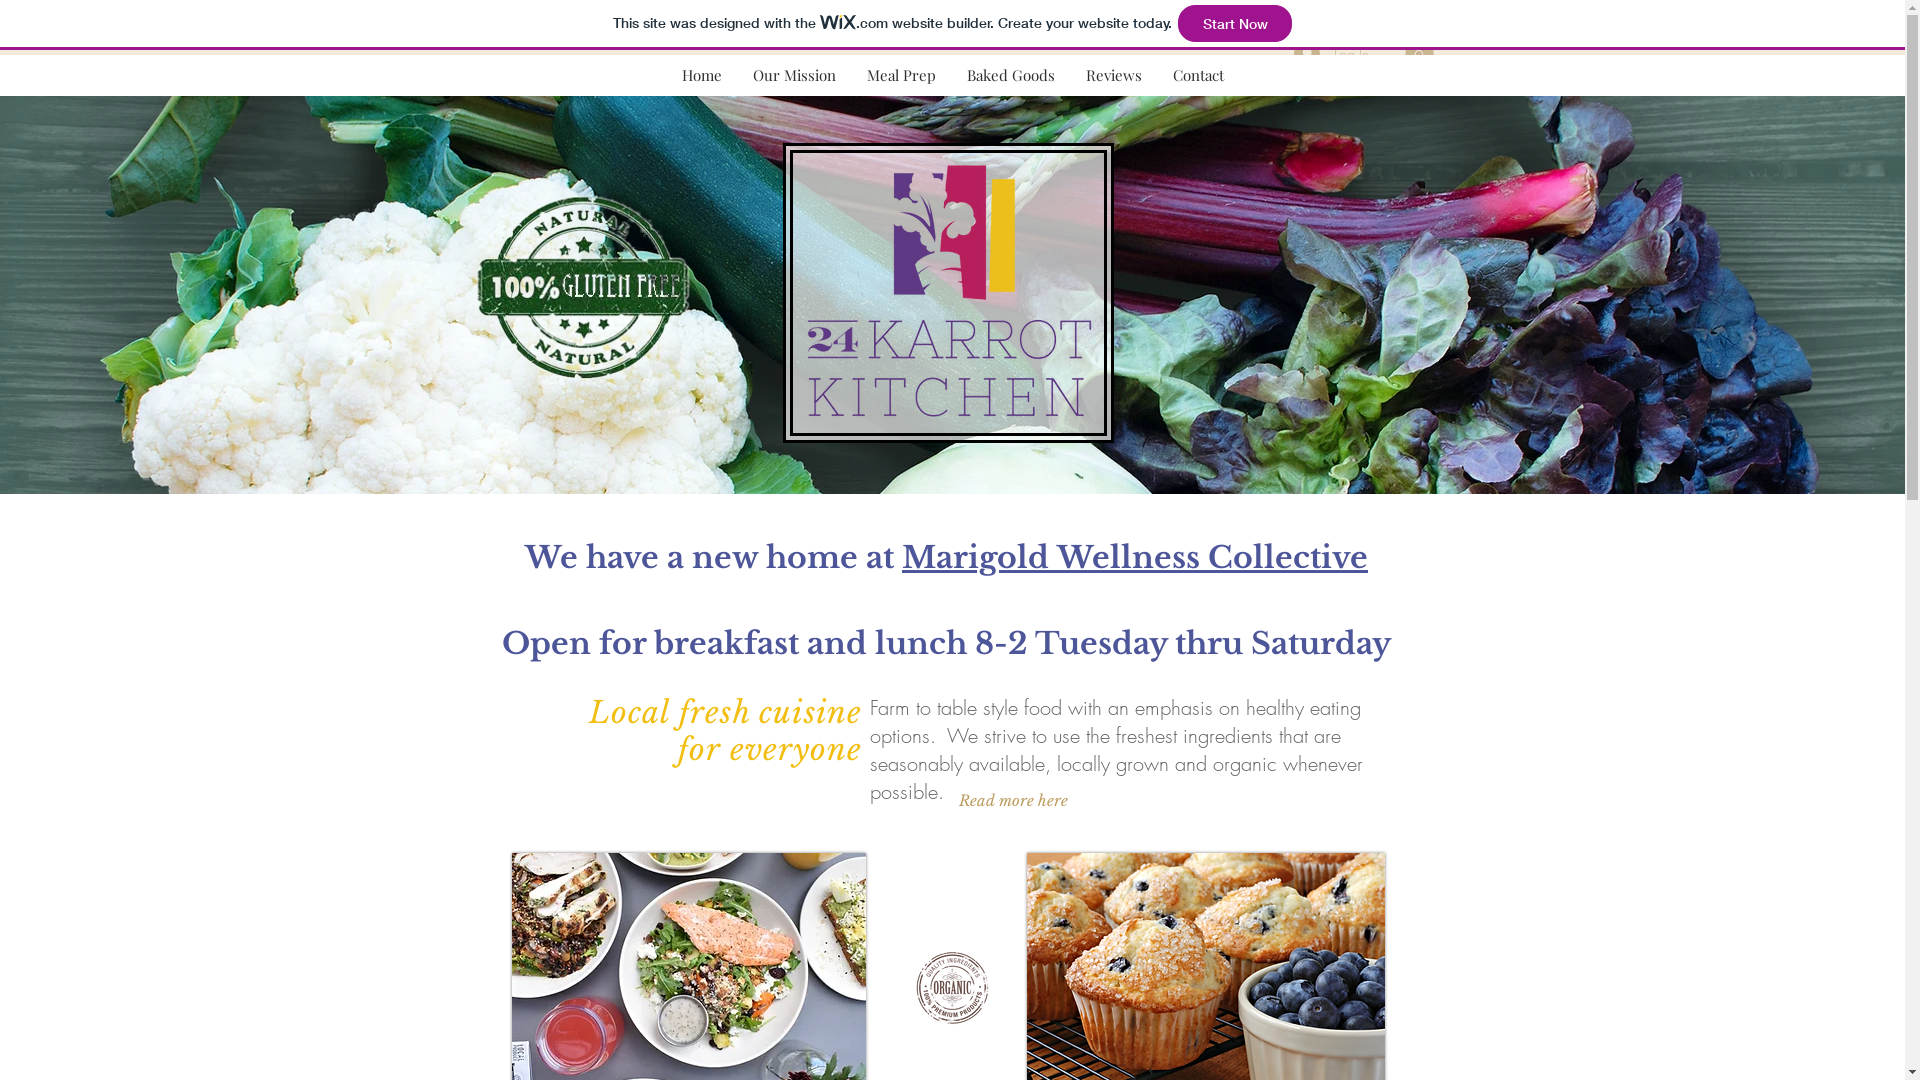 The image size is (1920, 1080). What do you see at coordinates (1013, 800) in the screenshot?
I see `Read more here` at bounding box center [1013, 800].